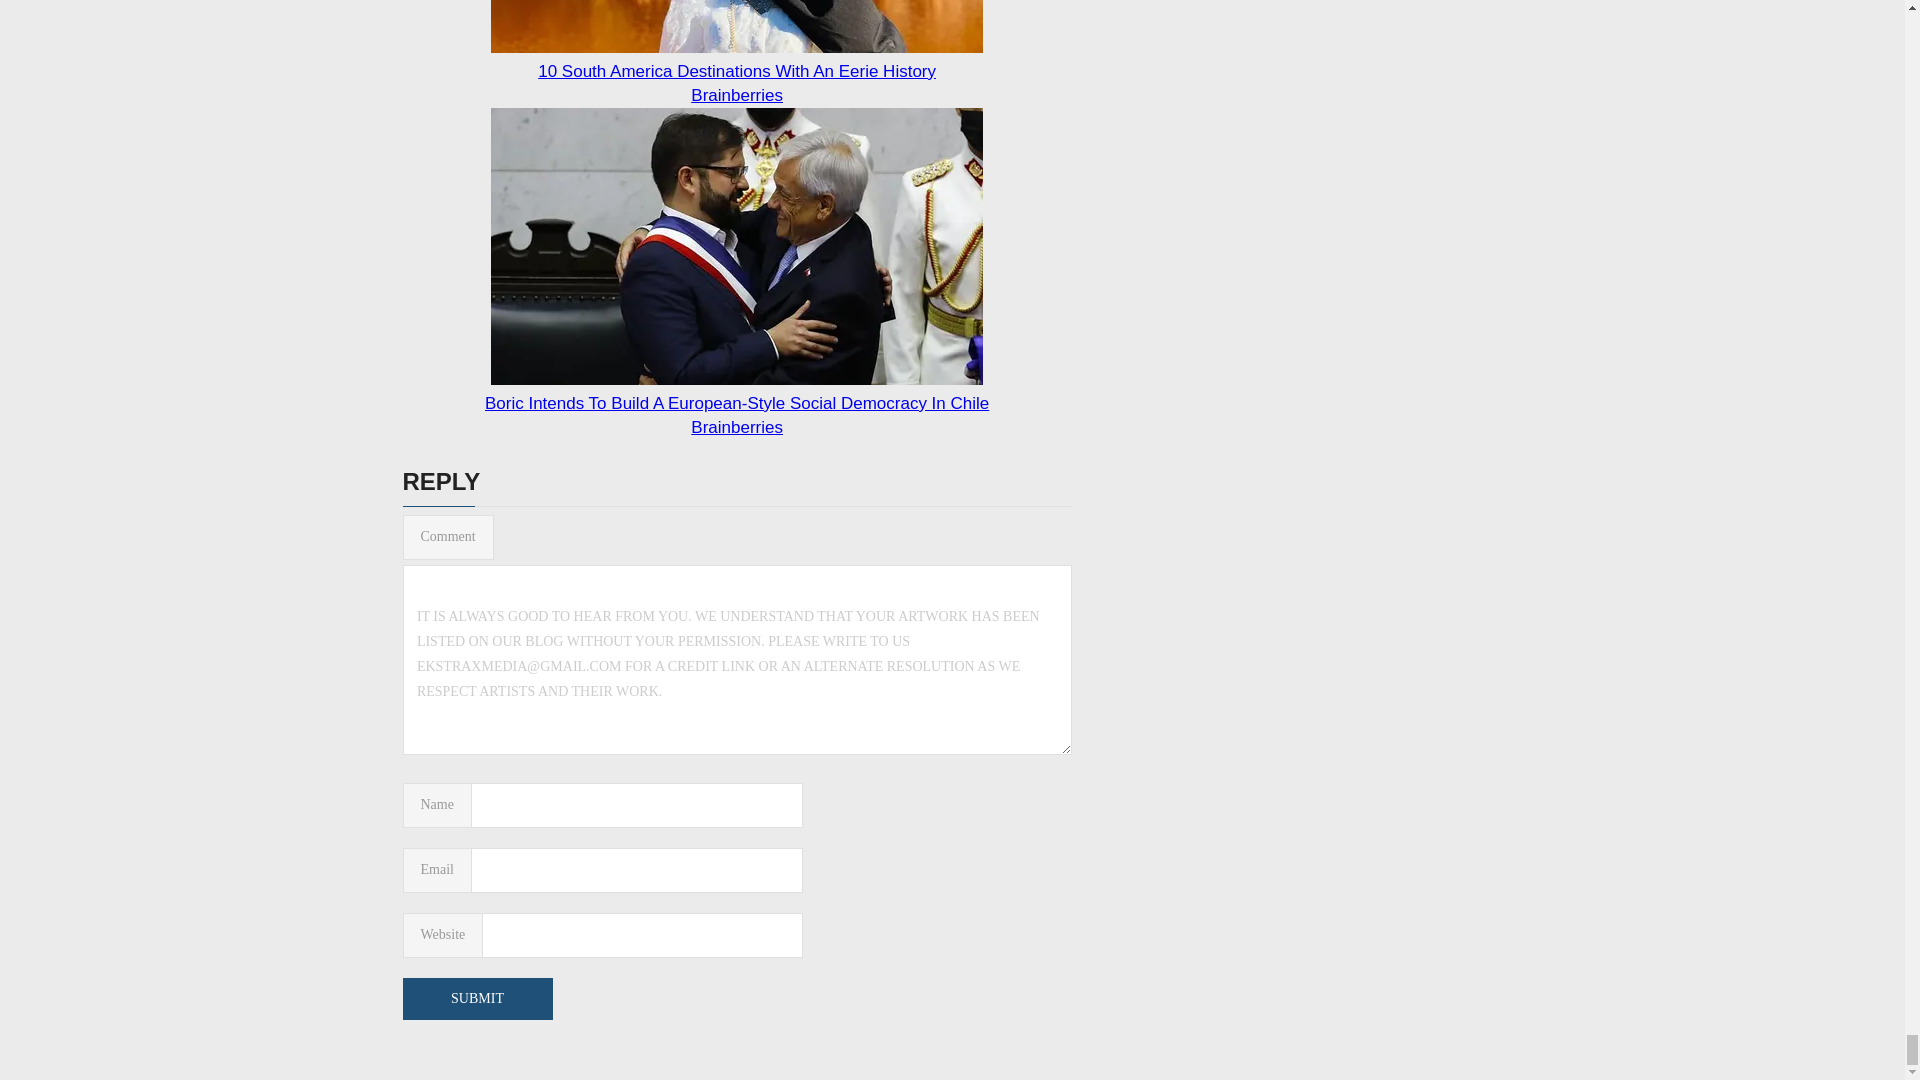 This screenshot has height=1080, width=1920. I want to click on Submit, so click(476, 998).